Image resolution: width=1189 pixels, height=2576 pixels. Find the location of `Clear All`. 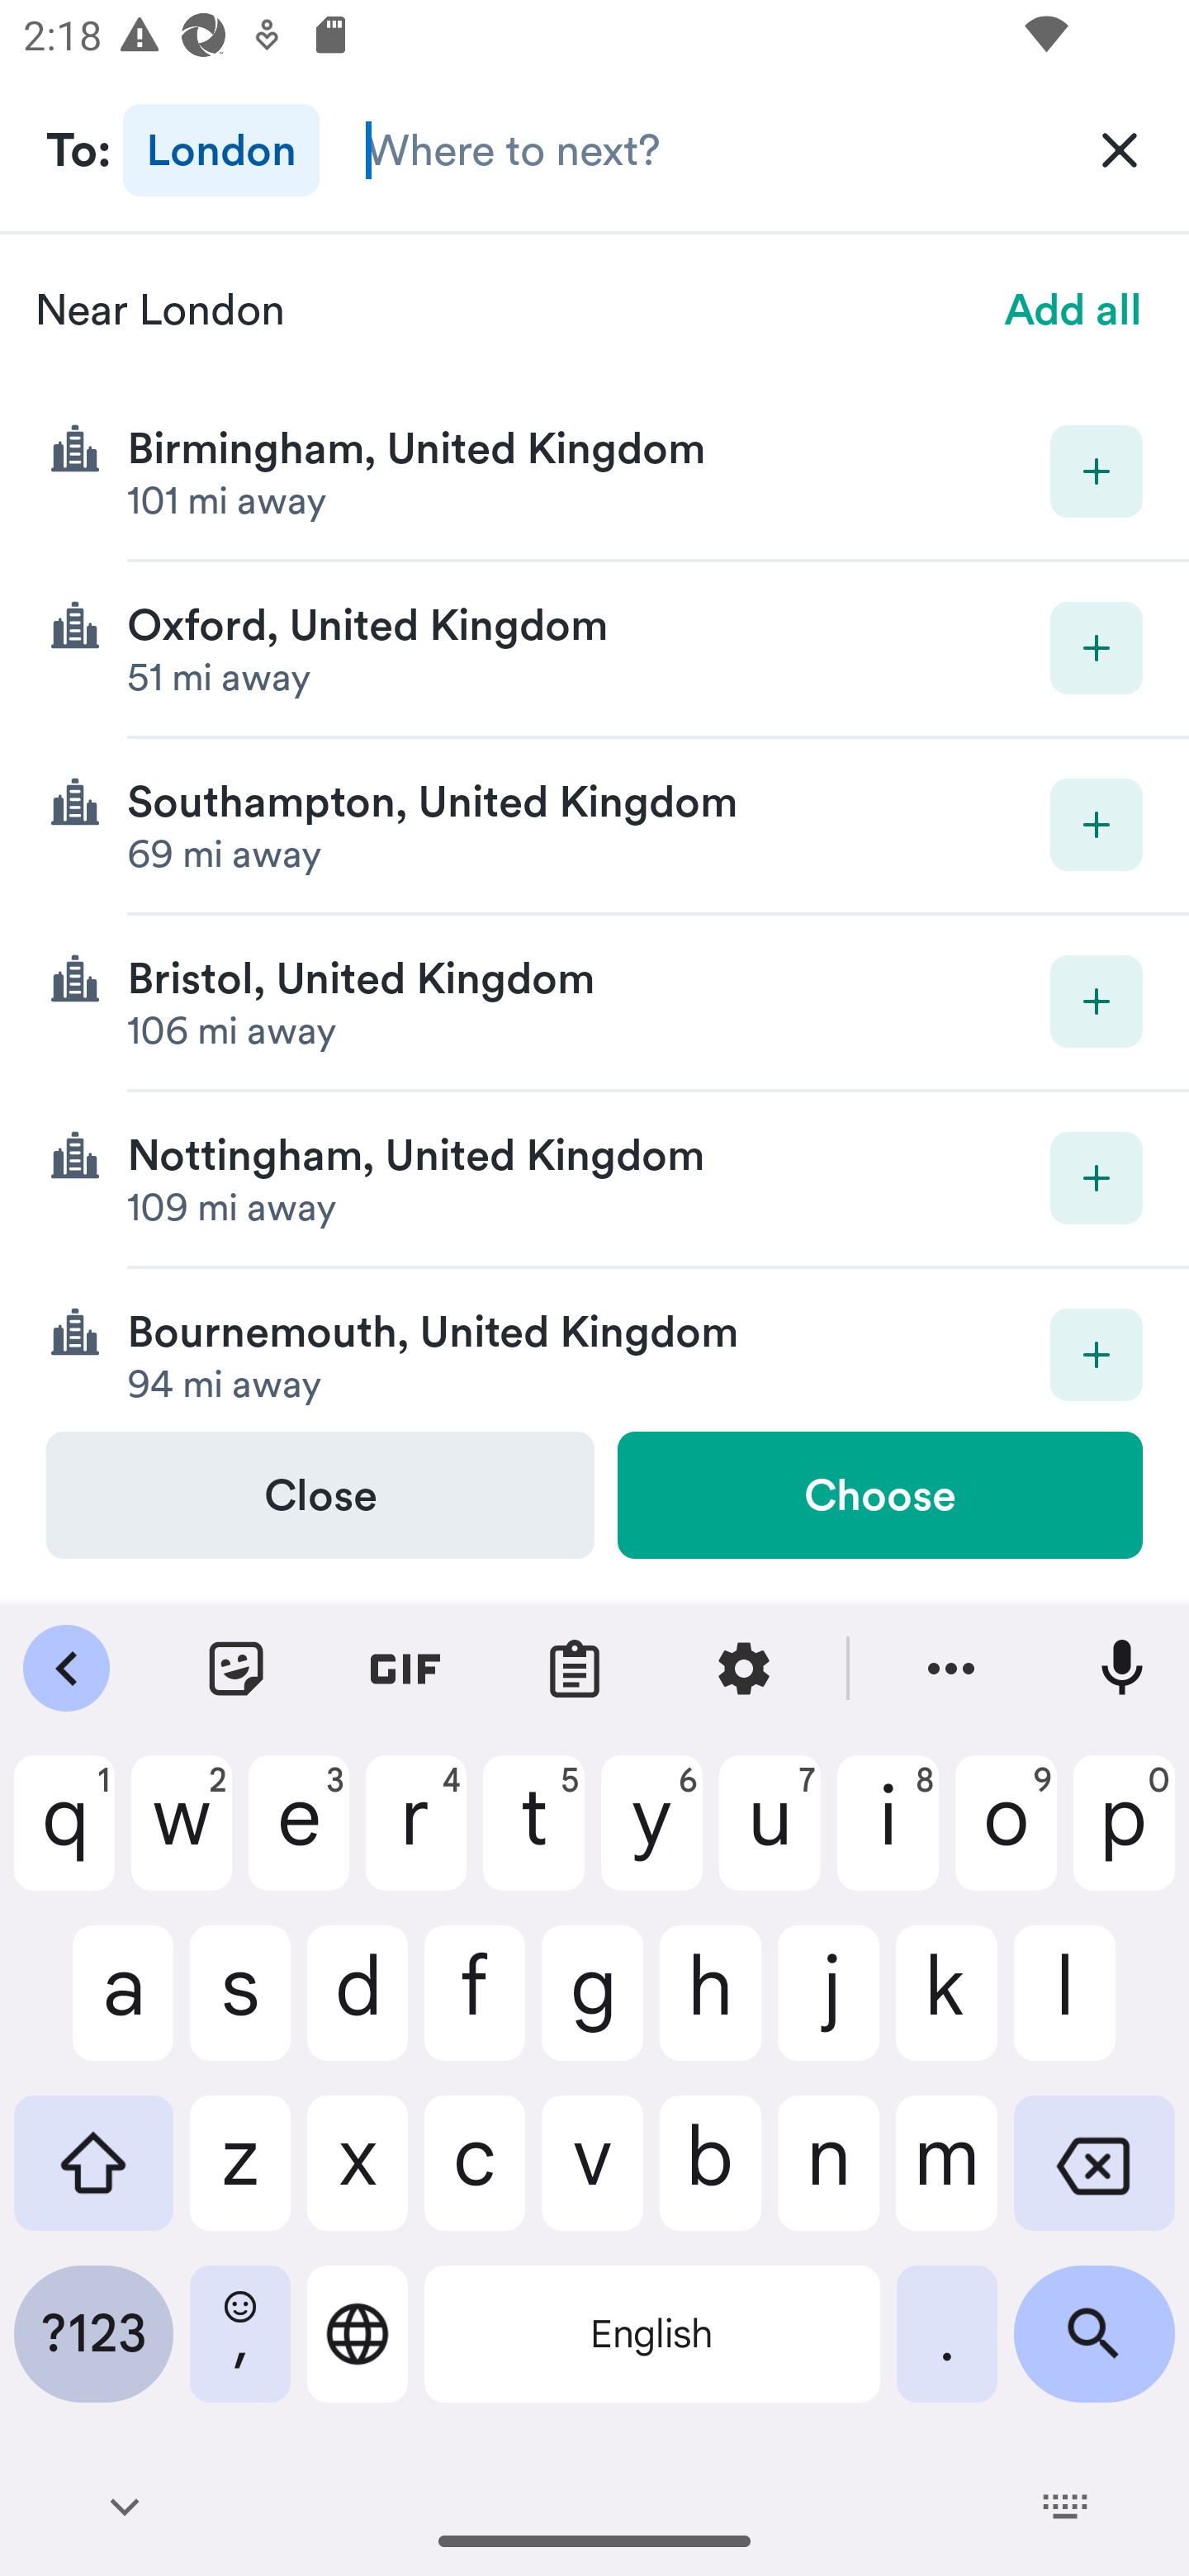

Clear All is located at coordinates (1120, 149).